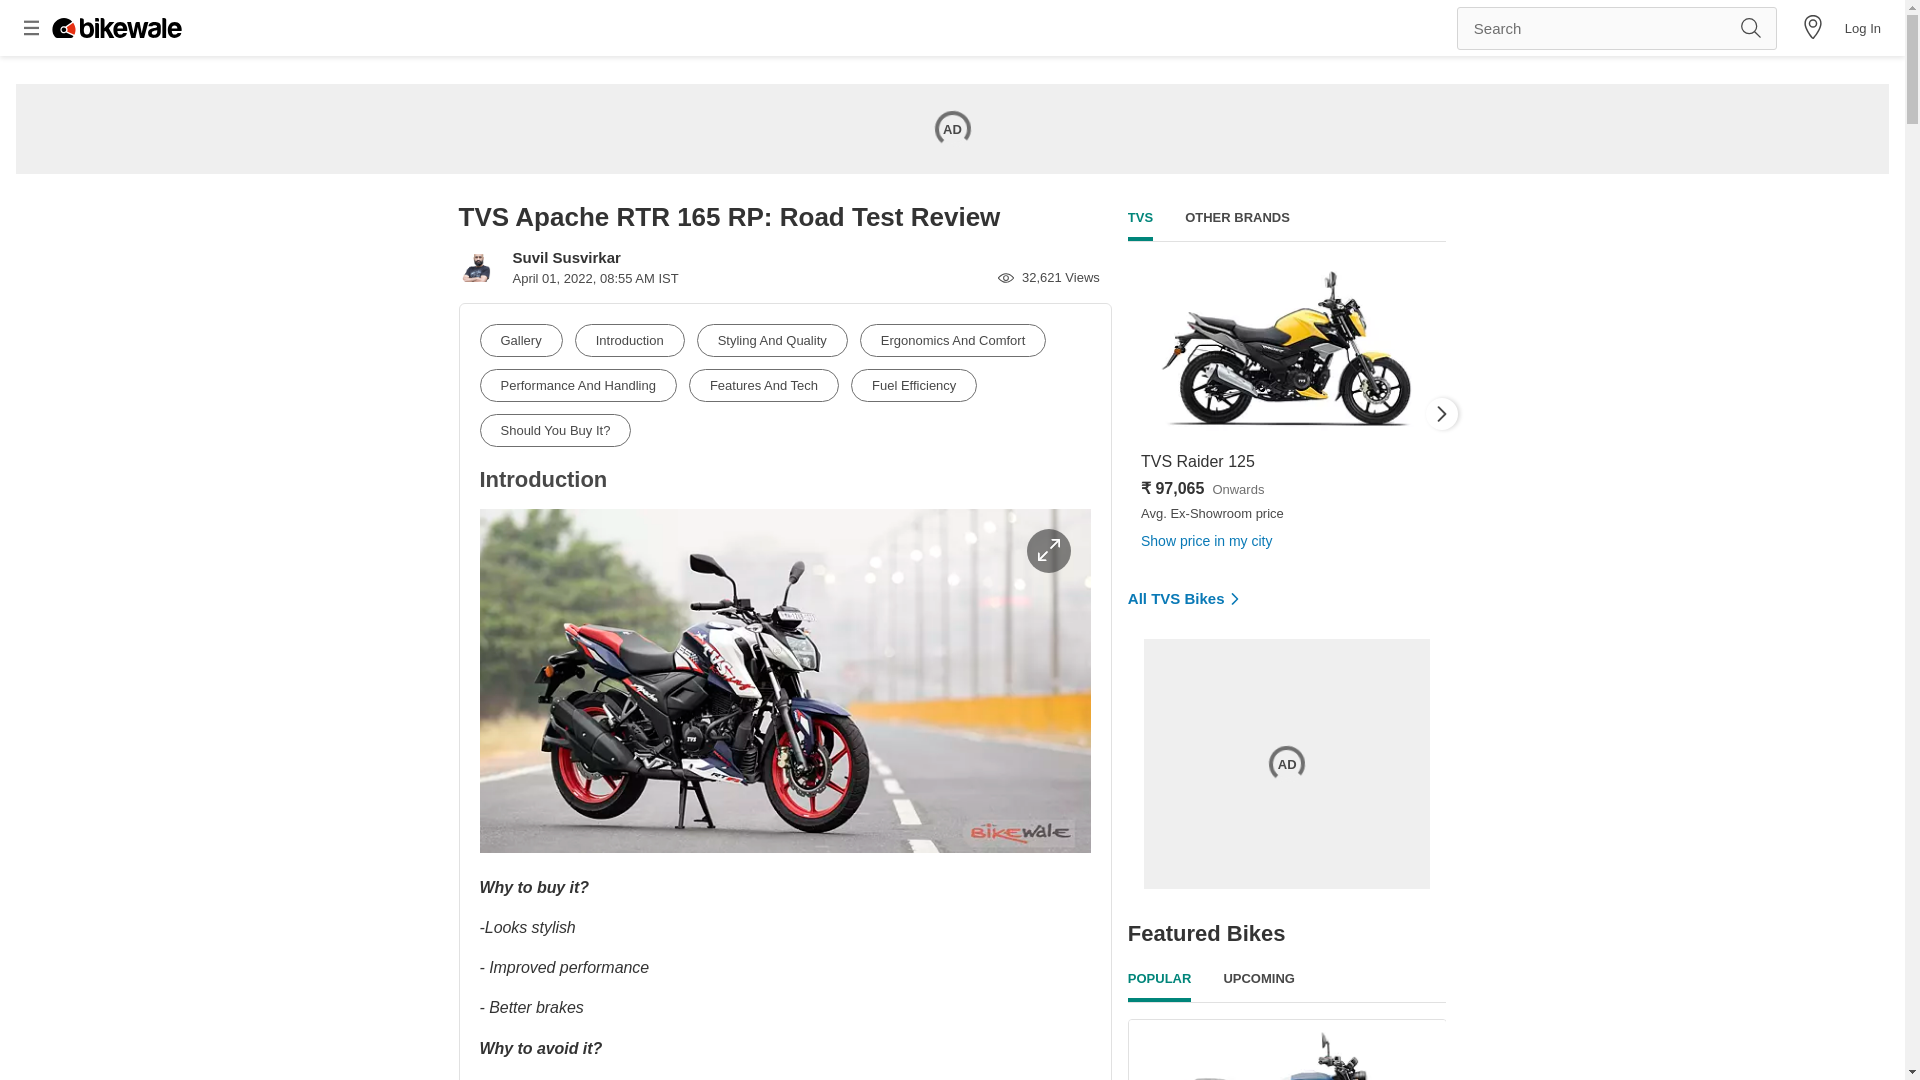  I want to click on Suvil Susvirkar, so click(566, 257).